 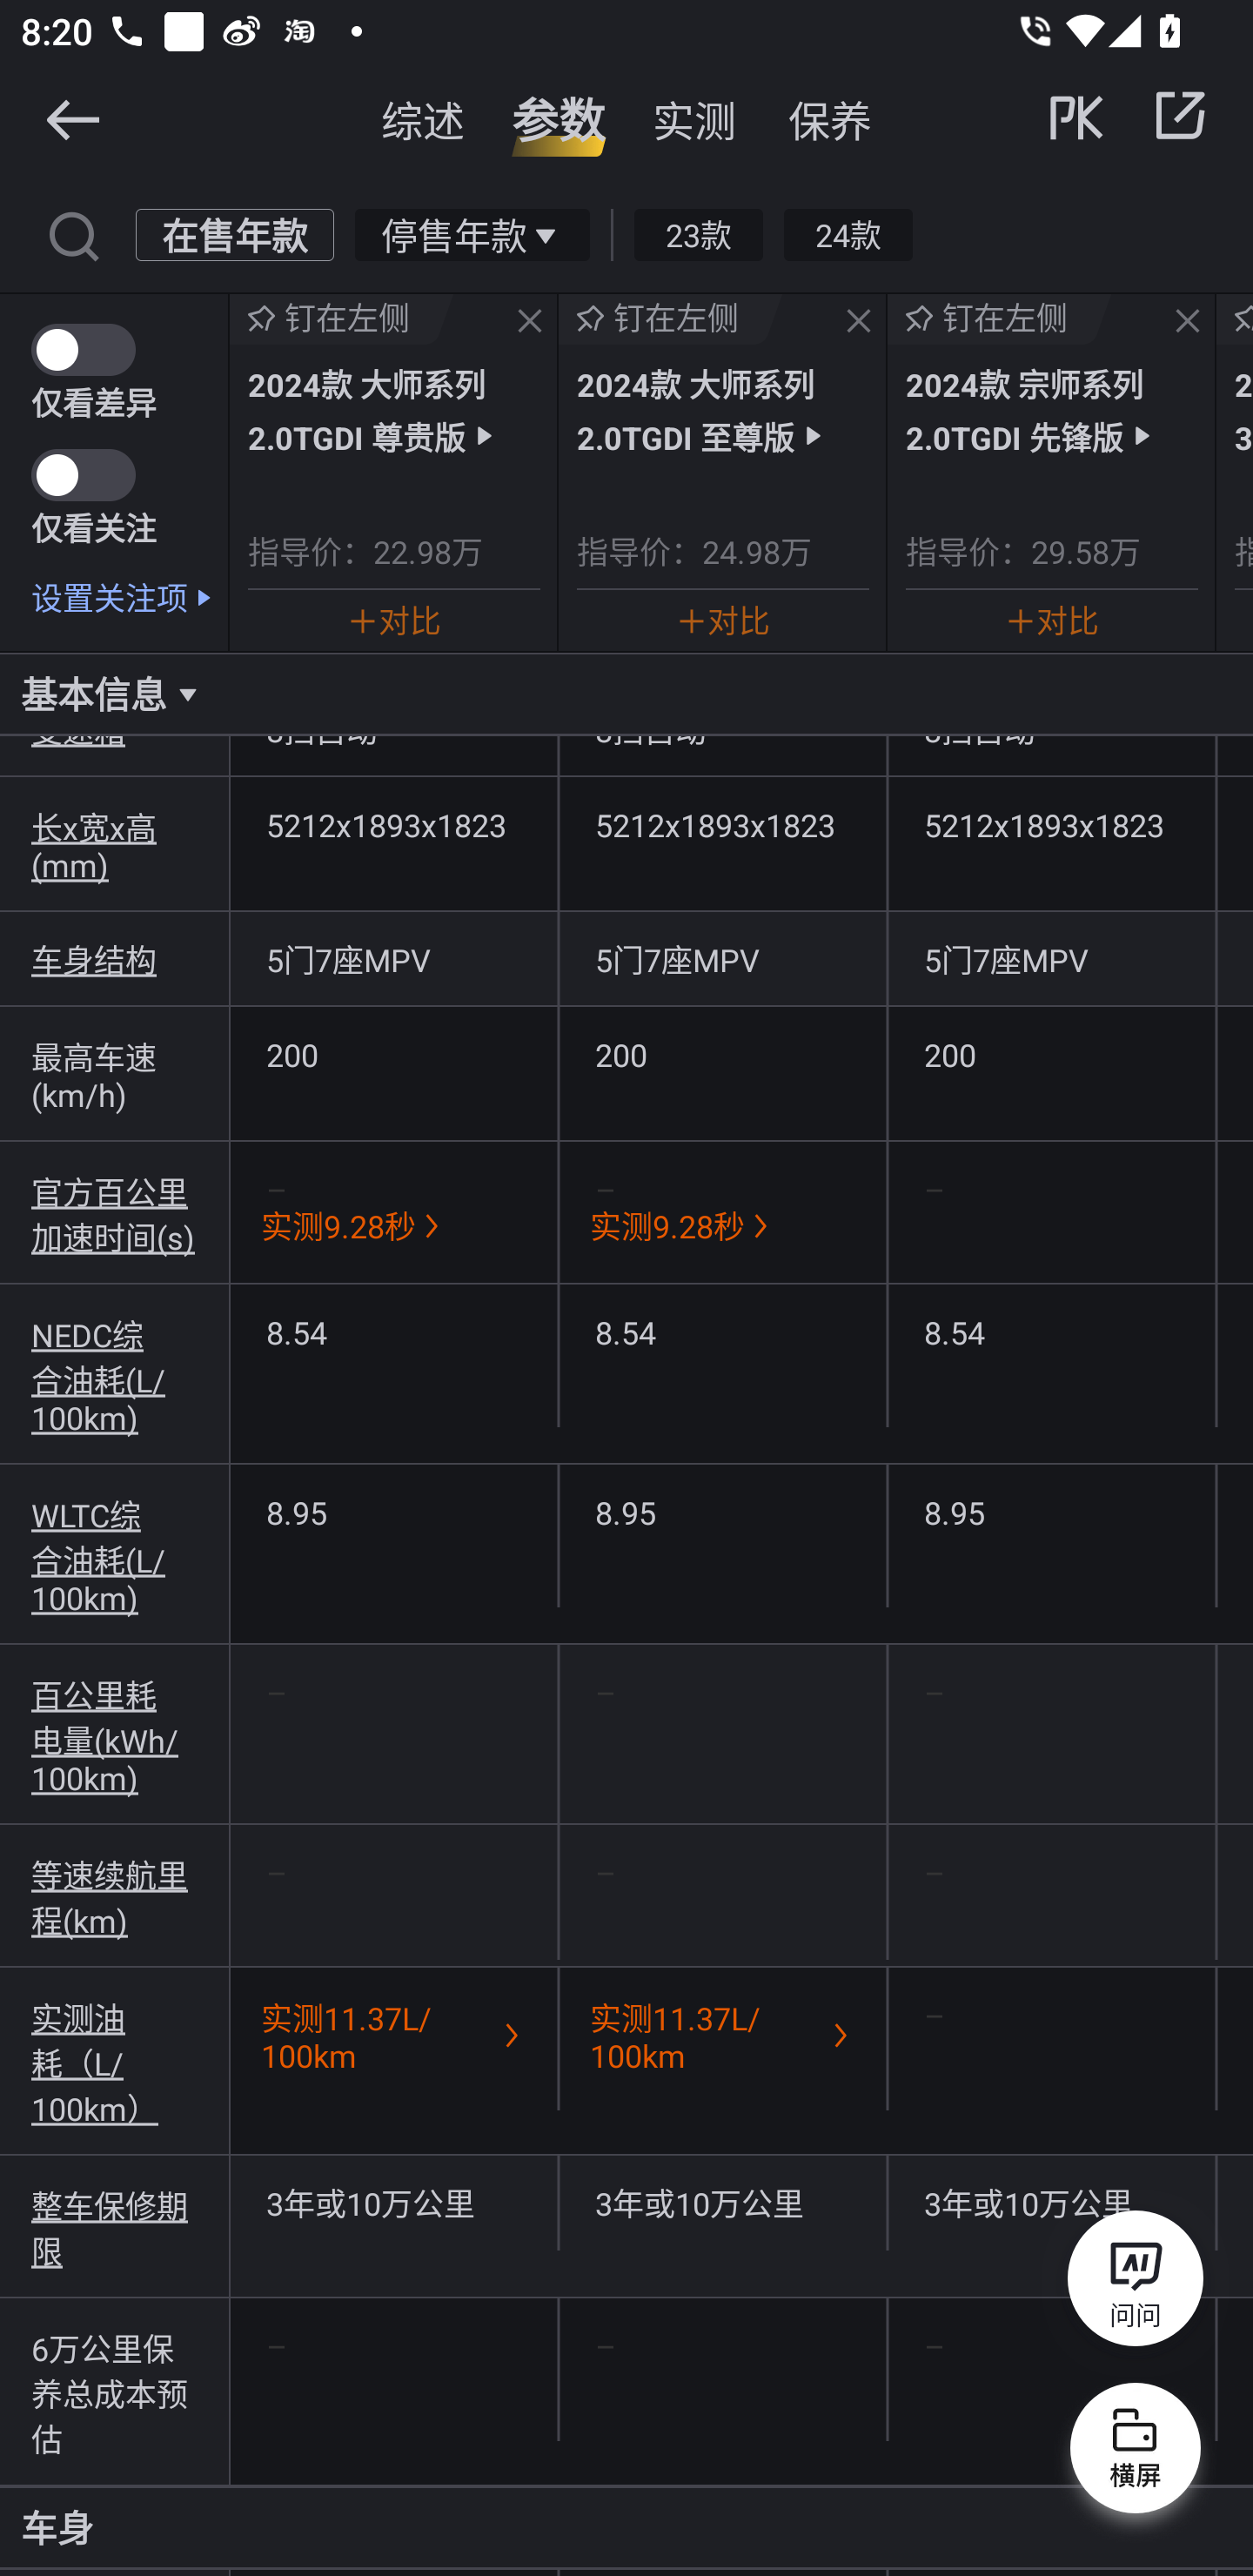 What do you see at coordinates (722, 409) in the screenshot?
I see `2024款 大师系列 2.0TGDI 至尊版 ` at bounding box center [722, 409].